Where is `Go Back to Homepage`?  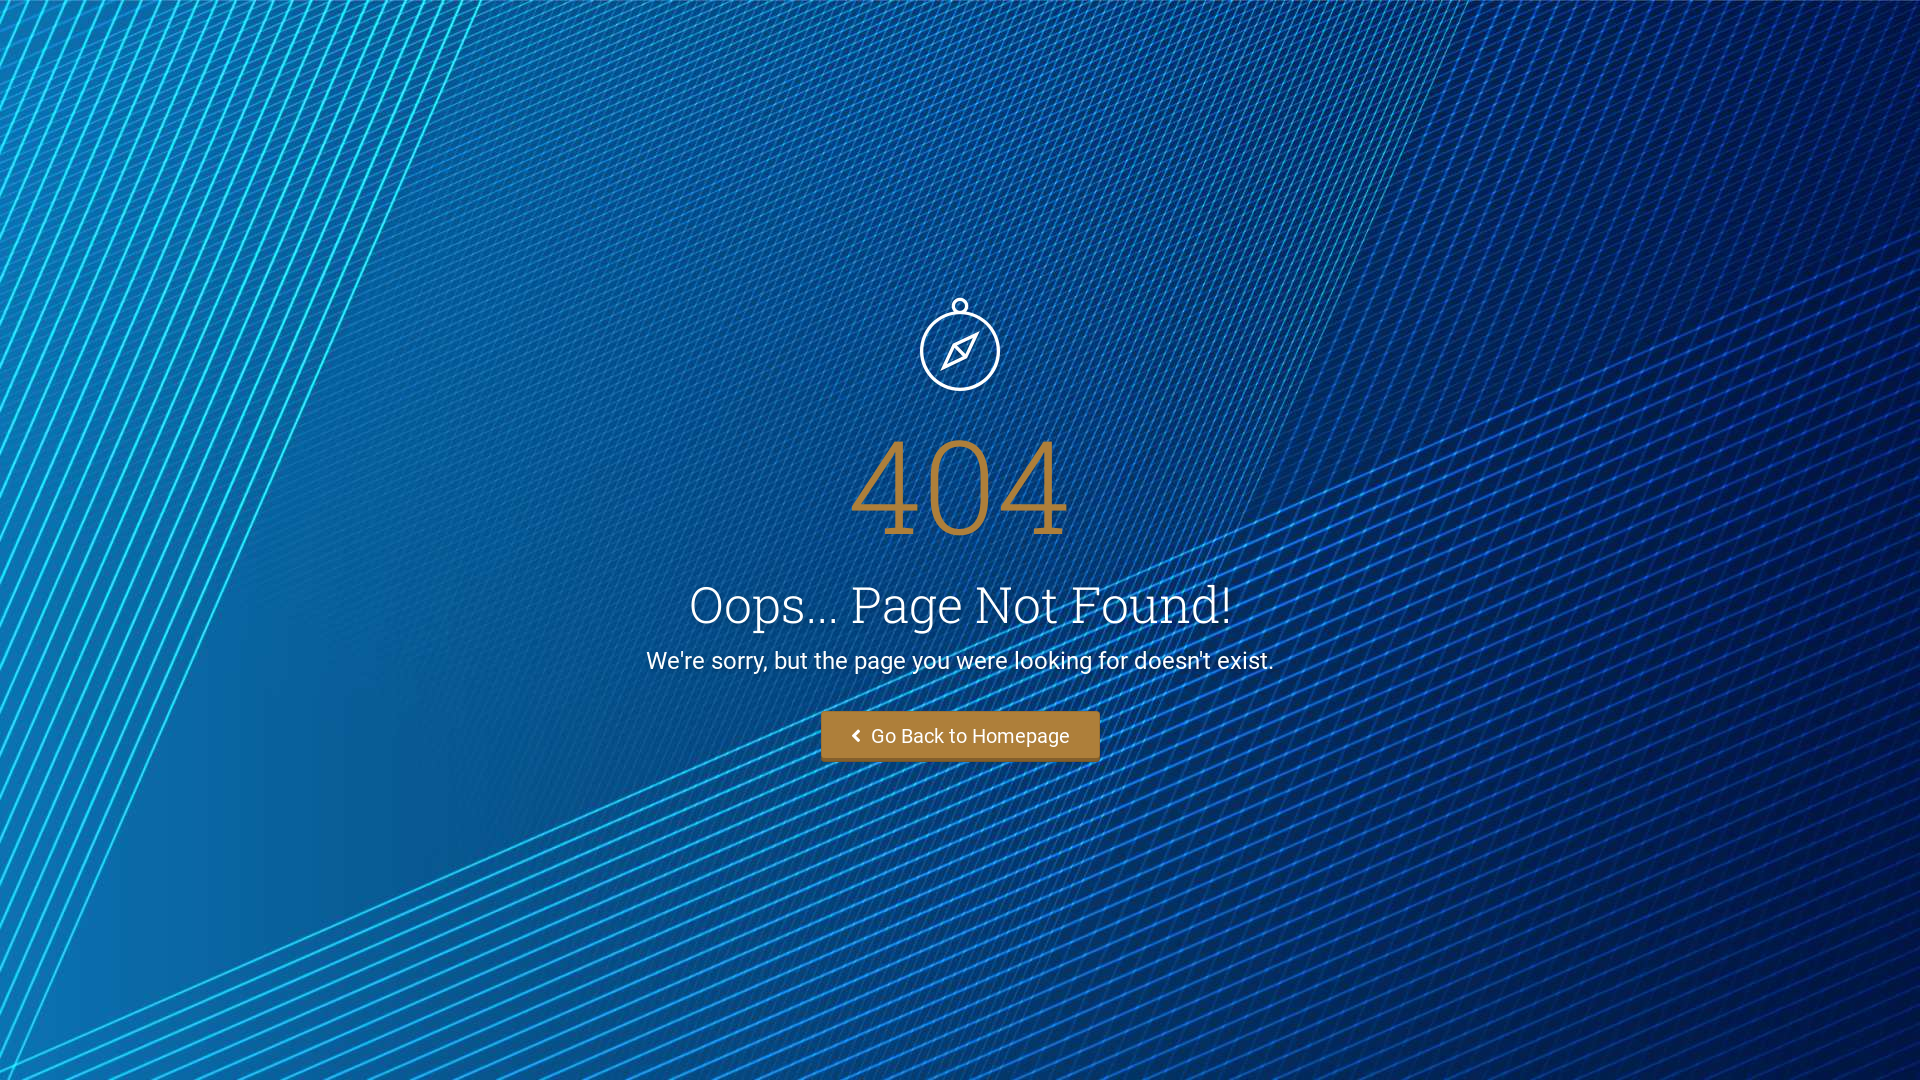
Go Back to Homepage is located at coordinates (960, 736).